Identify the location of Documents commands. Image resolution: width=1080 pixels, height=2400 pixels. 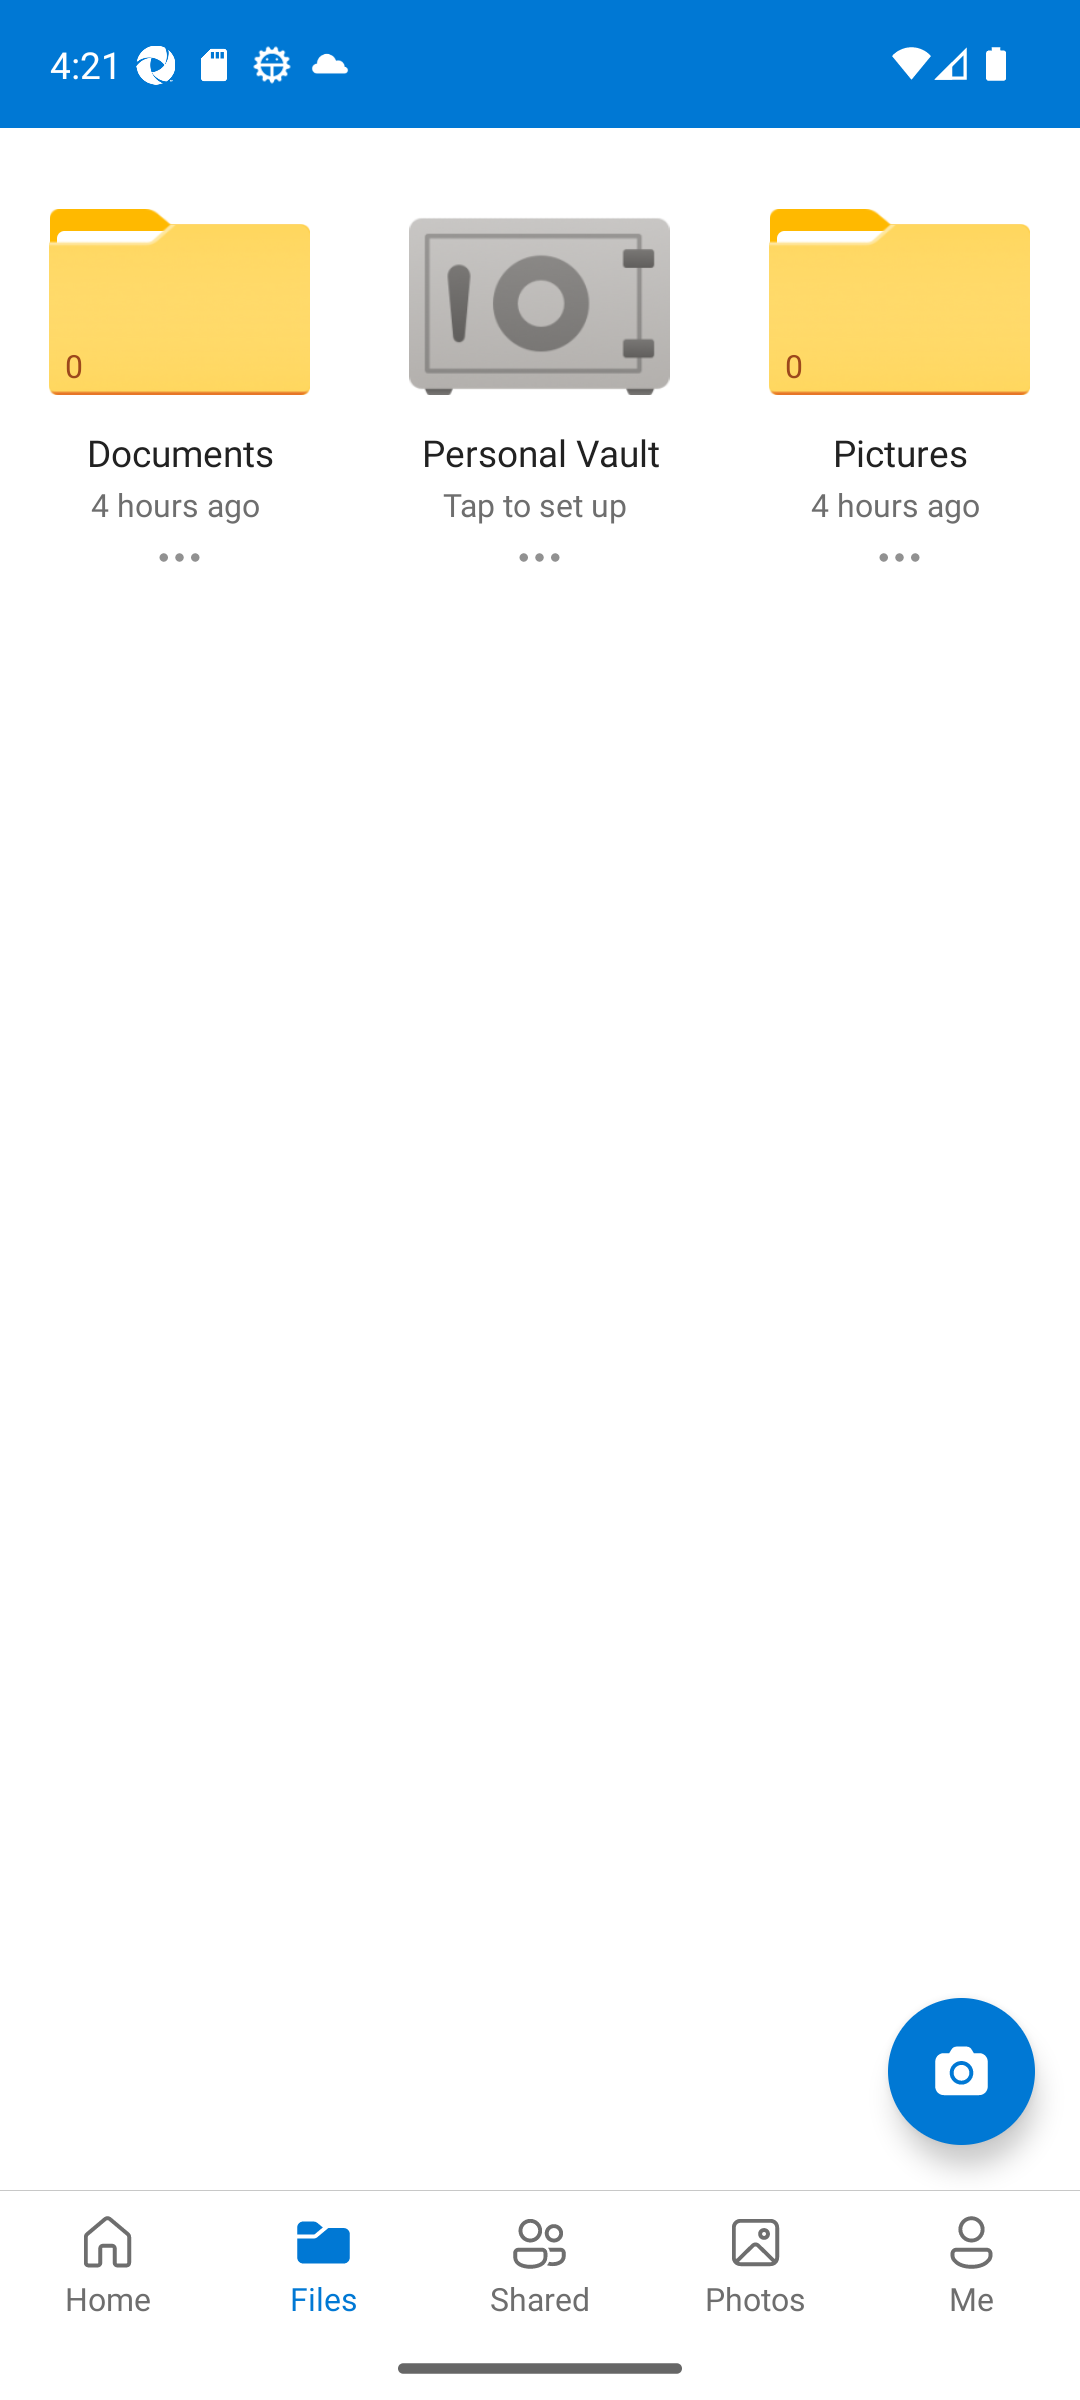
(178, 556).